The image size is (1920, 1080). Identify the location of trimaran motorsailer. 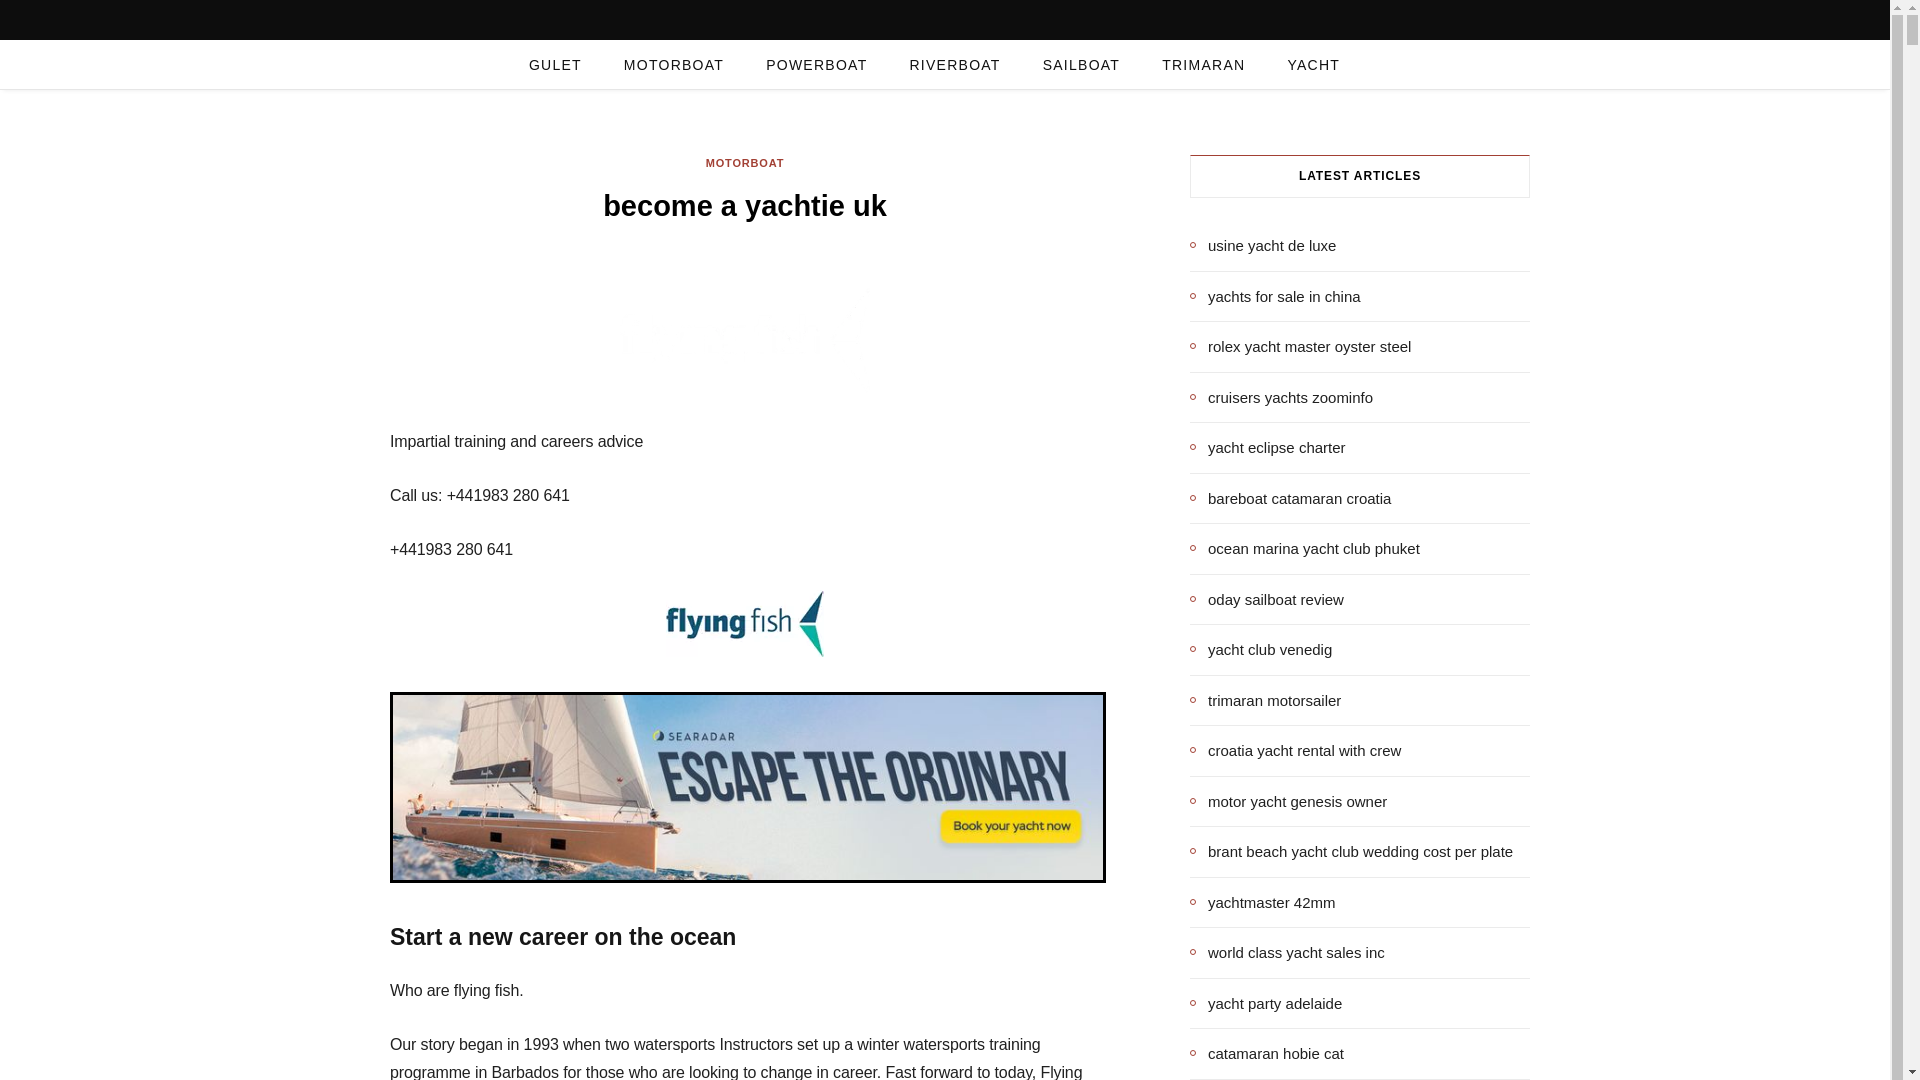
(1265, 700).